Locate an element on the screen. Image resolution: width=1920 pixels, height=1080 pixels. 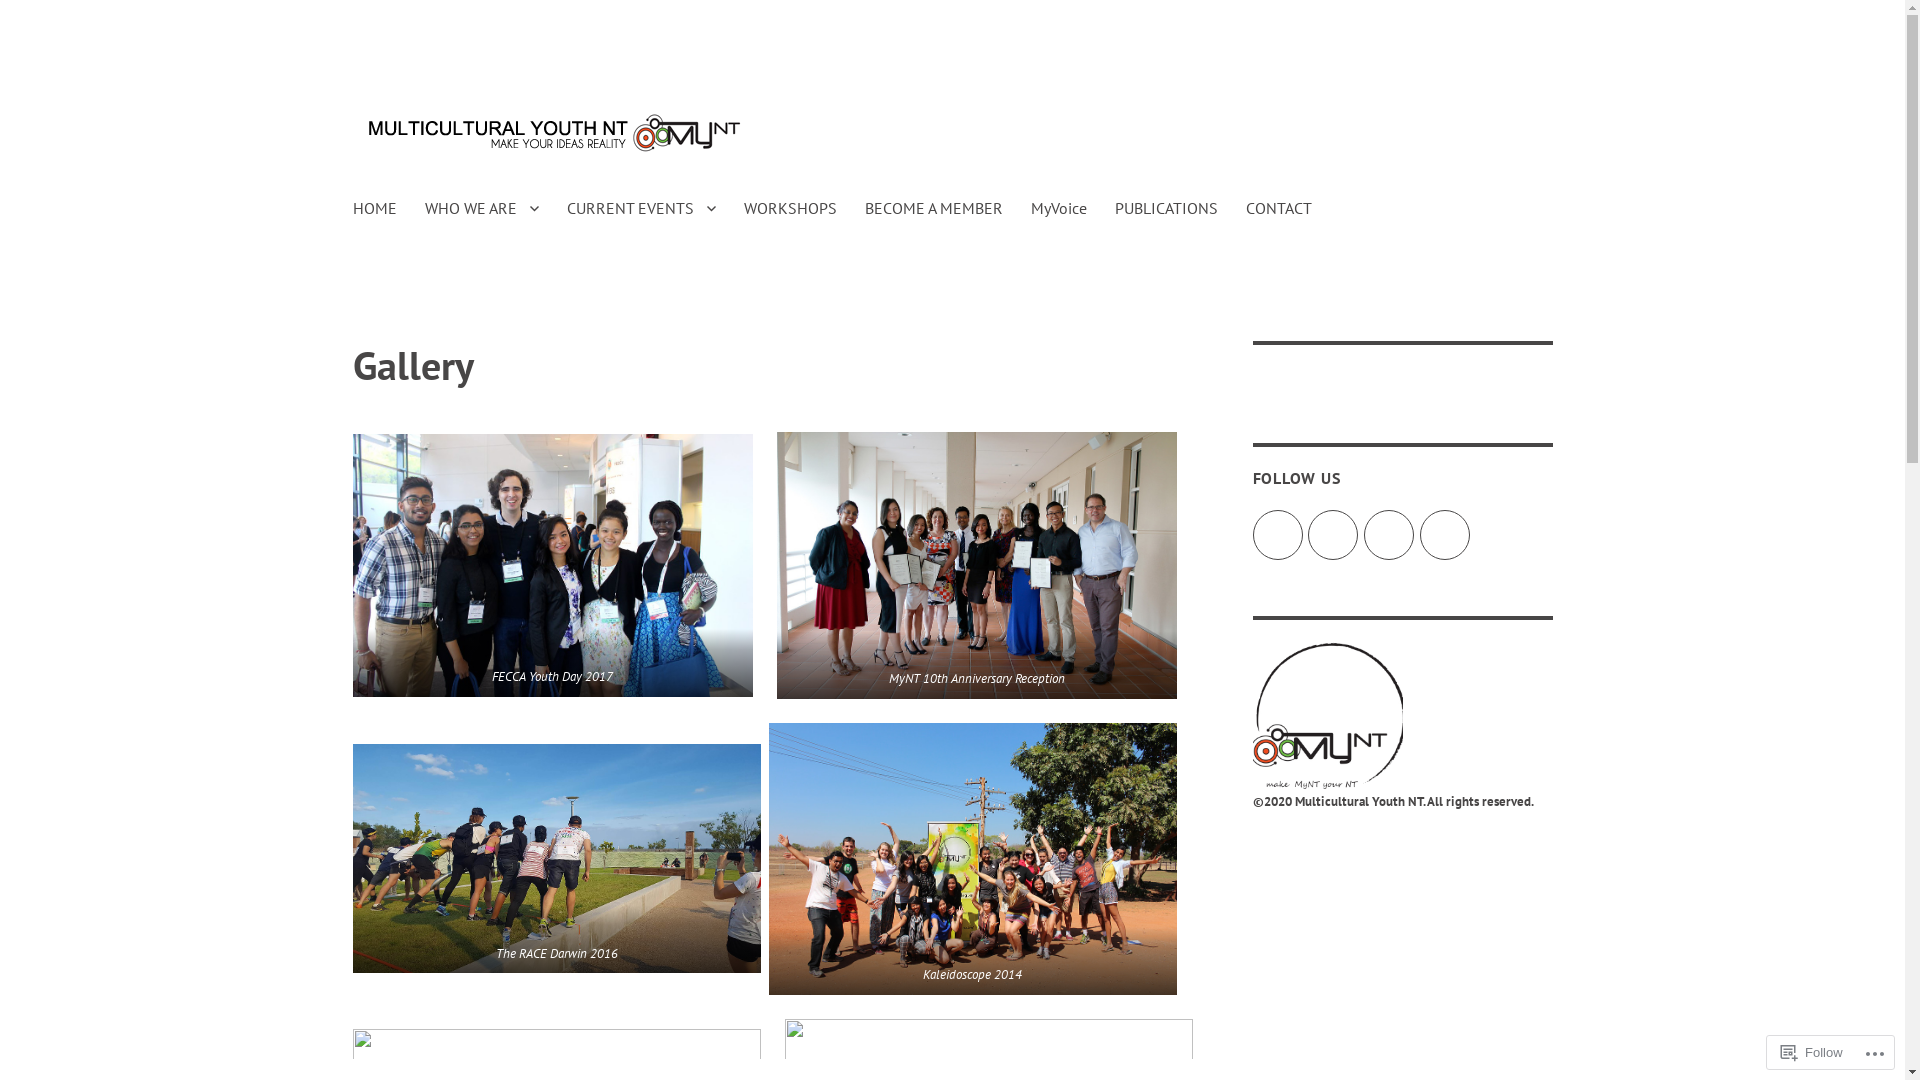
CURRENT EVENTS is located at coordinates (640, 208).